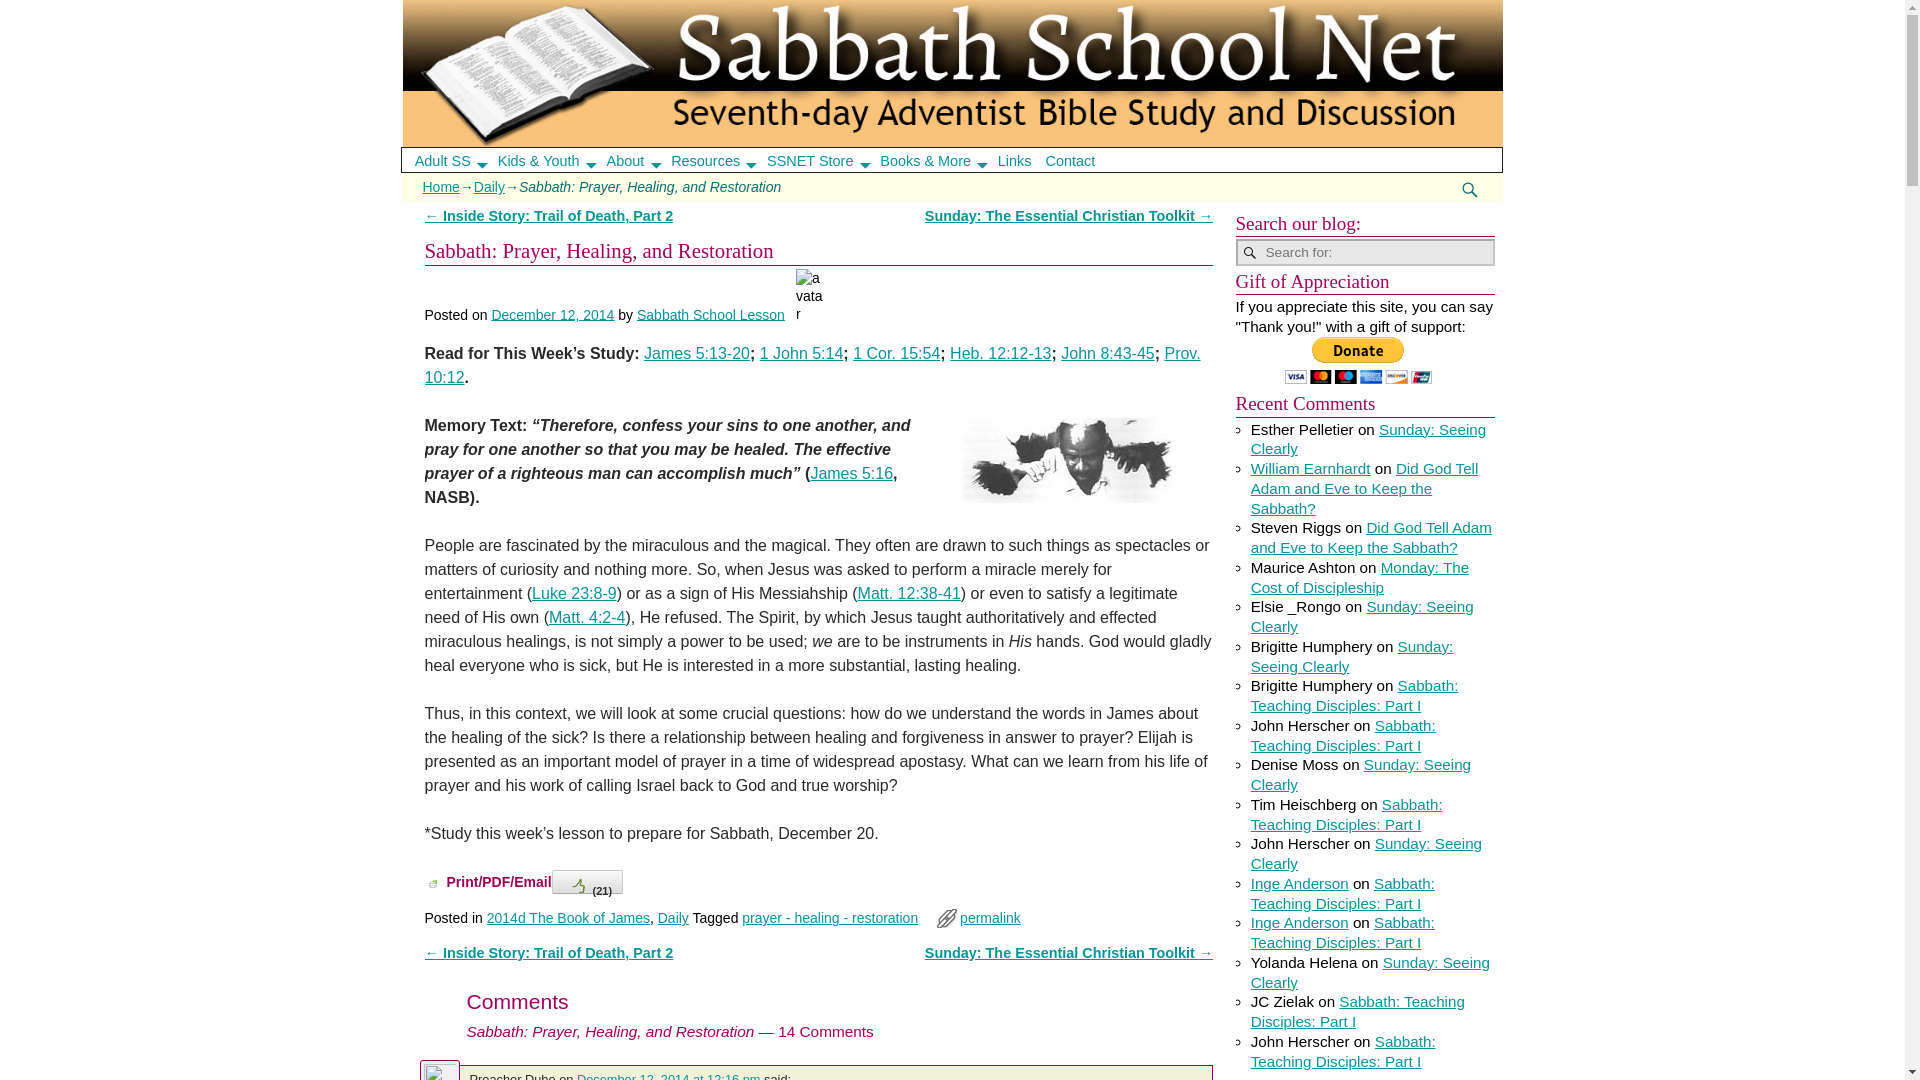 This screenshot has width=1920, height=1080. Describe the element at coordinates (720, 160) in the screenshot. I see `Resources` at that location.